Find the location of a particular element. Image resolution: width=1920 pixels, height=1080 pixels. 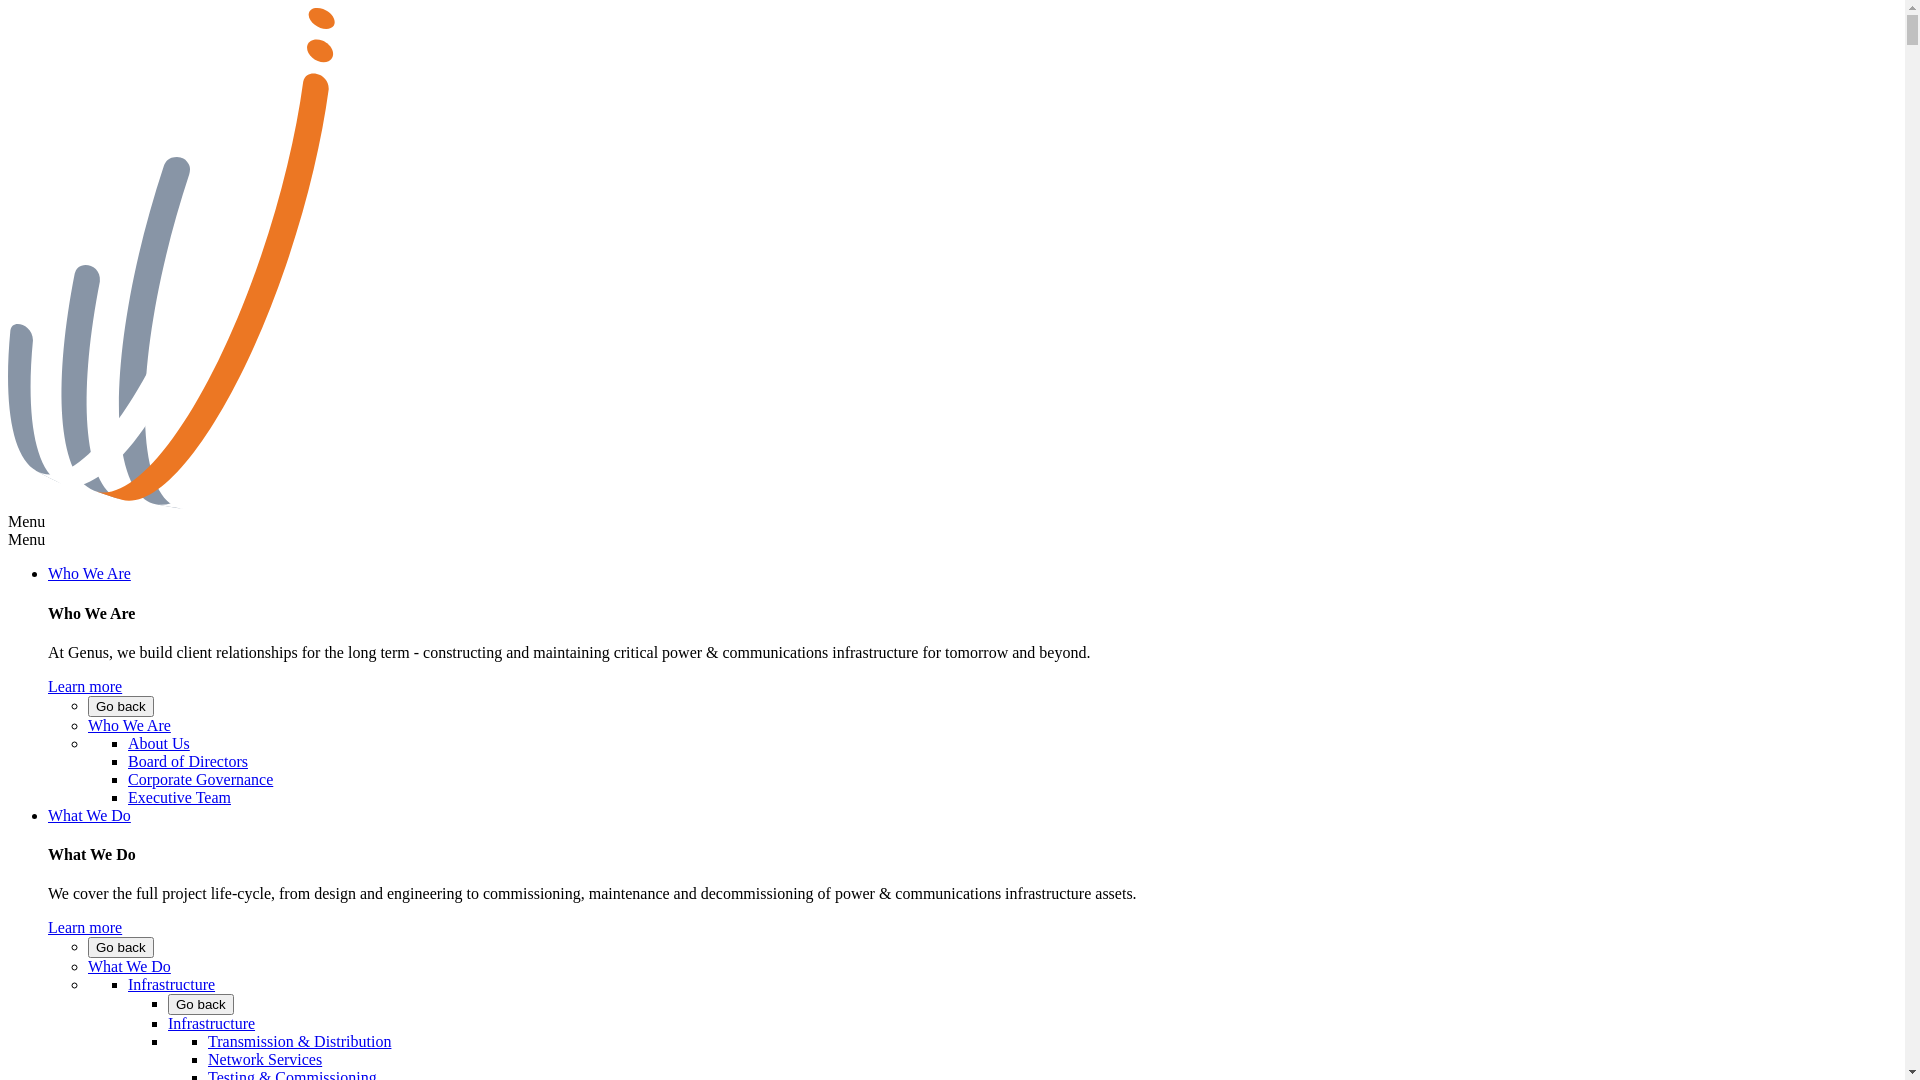

Executive Team is located at coordinates (180, 798).